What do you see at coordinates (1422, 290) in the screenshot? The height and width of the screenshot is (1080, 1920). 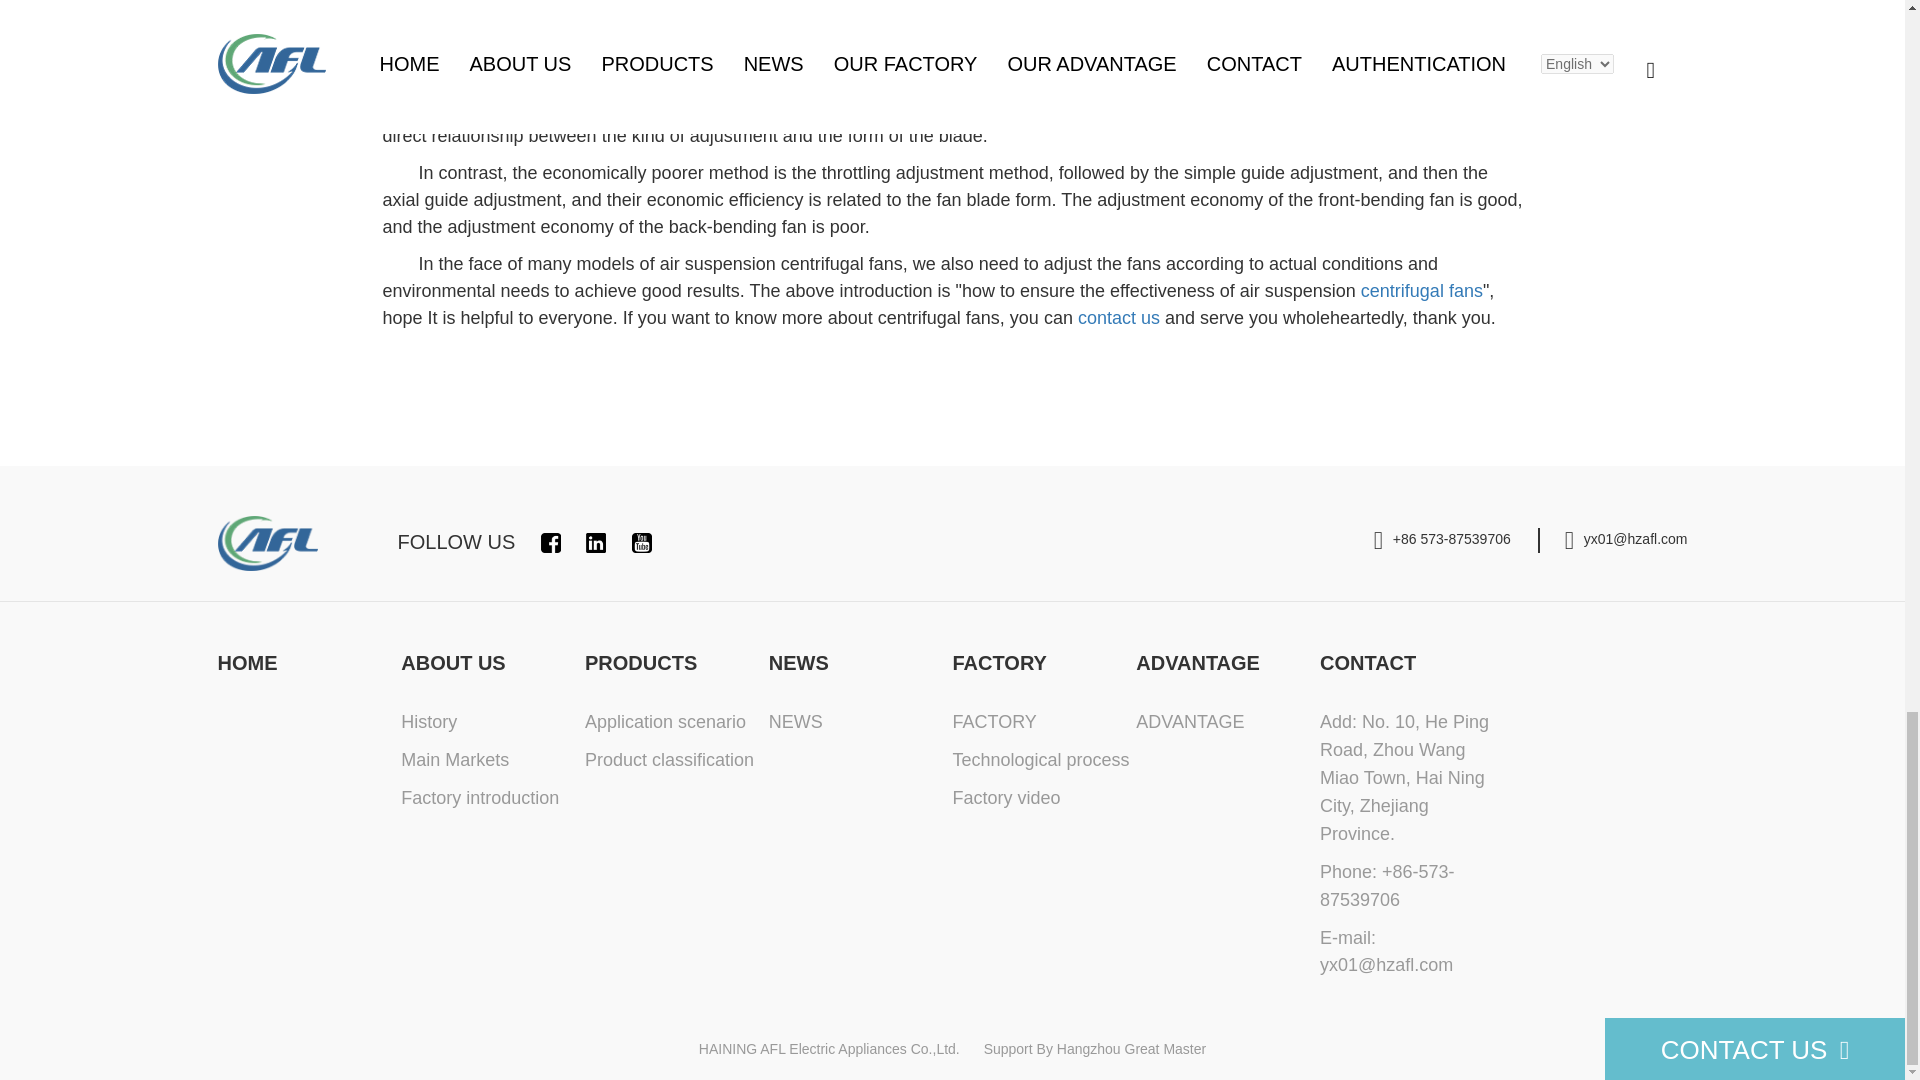 I see `centrifugal fans` at bounding box center [1422, 290].